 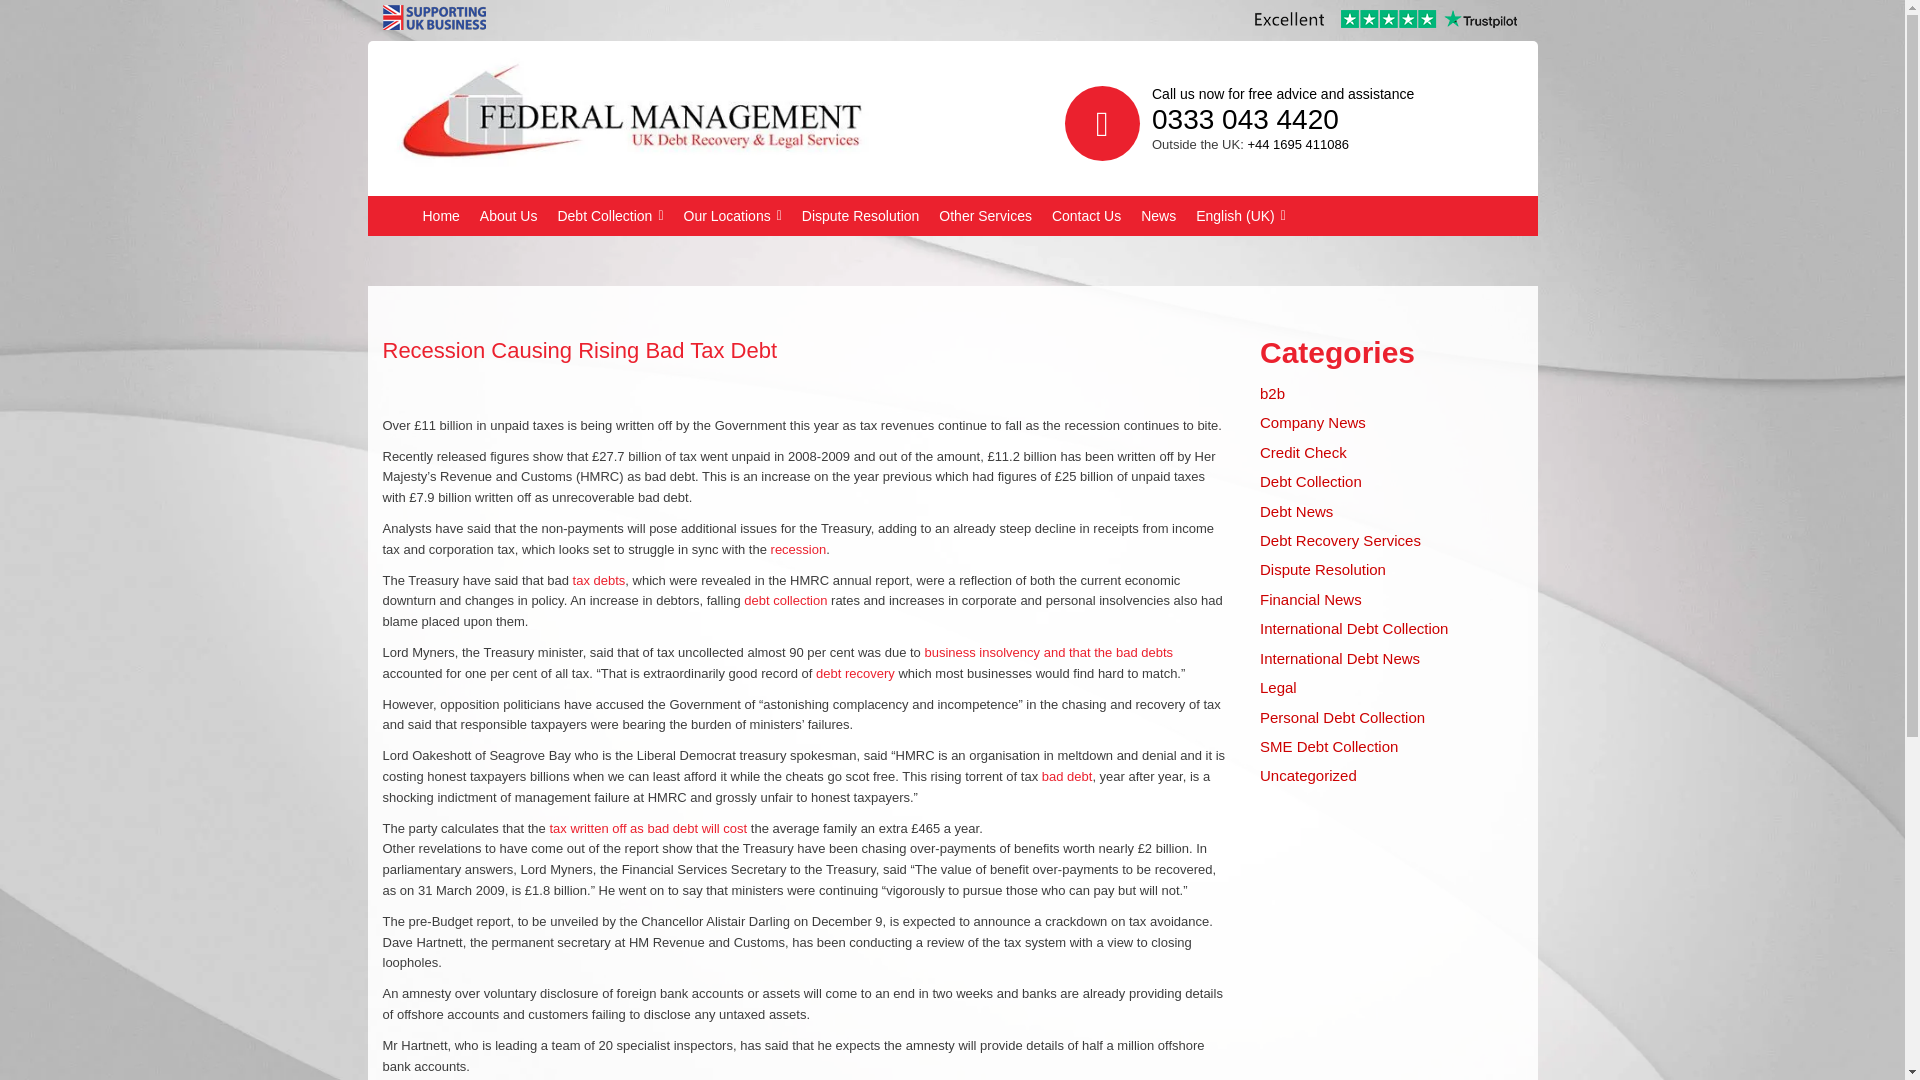 What do you see at coordinates (786, 600) in the screenshot?
I see `debt collection` at bounding box center [786, 600].